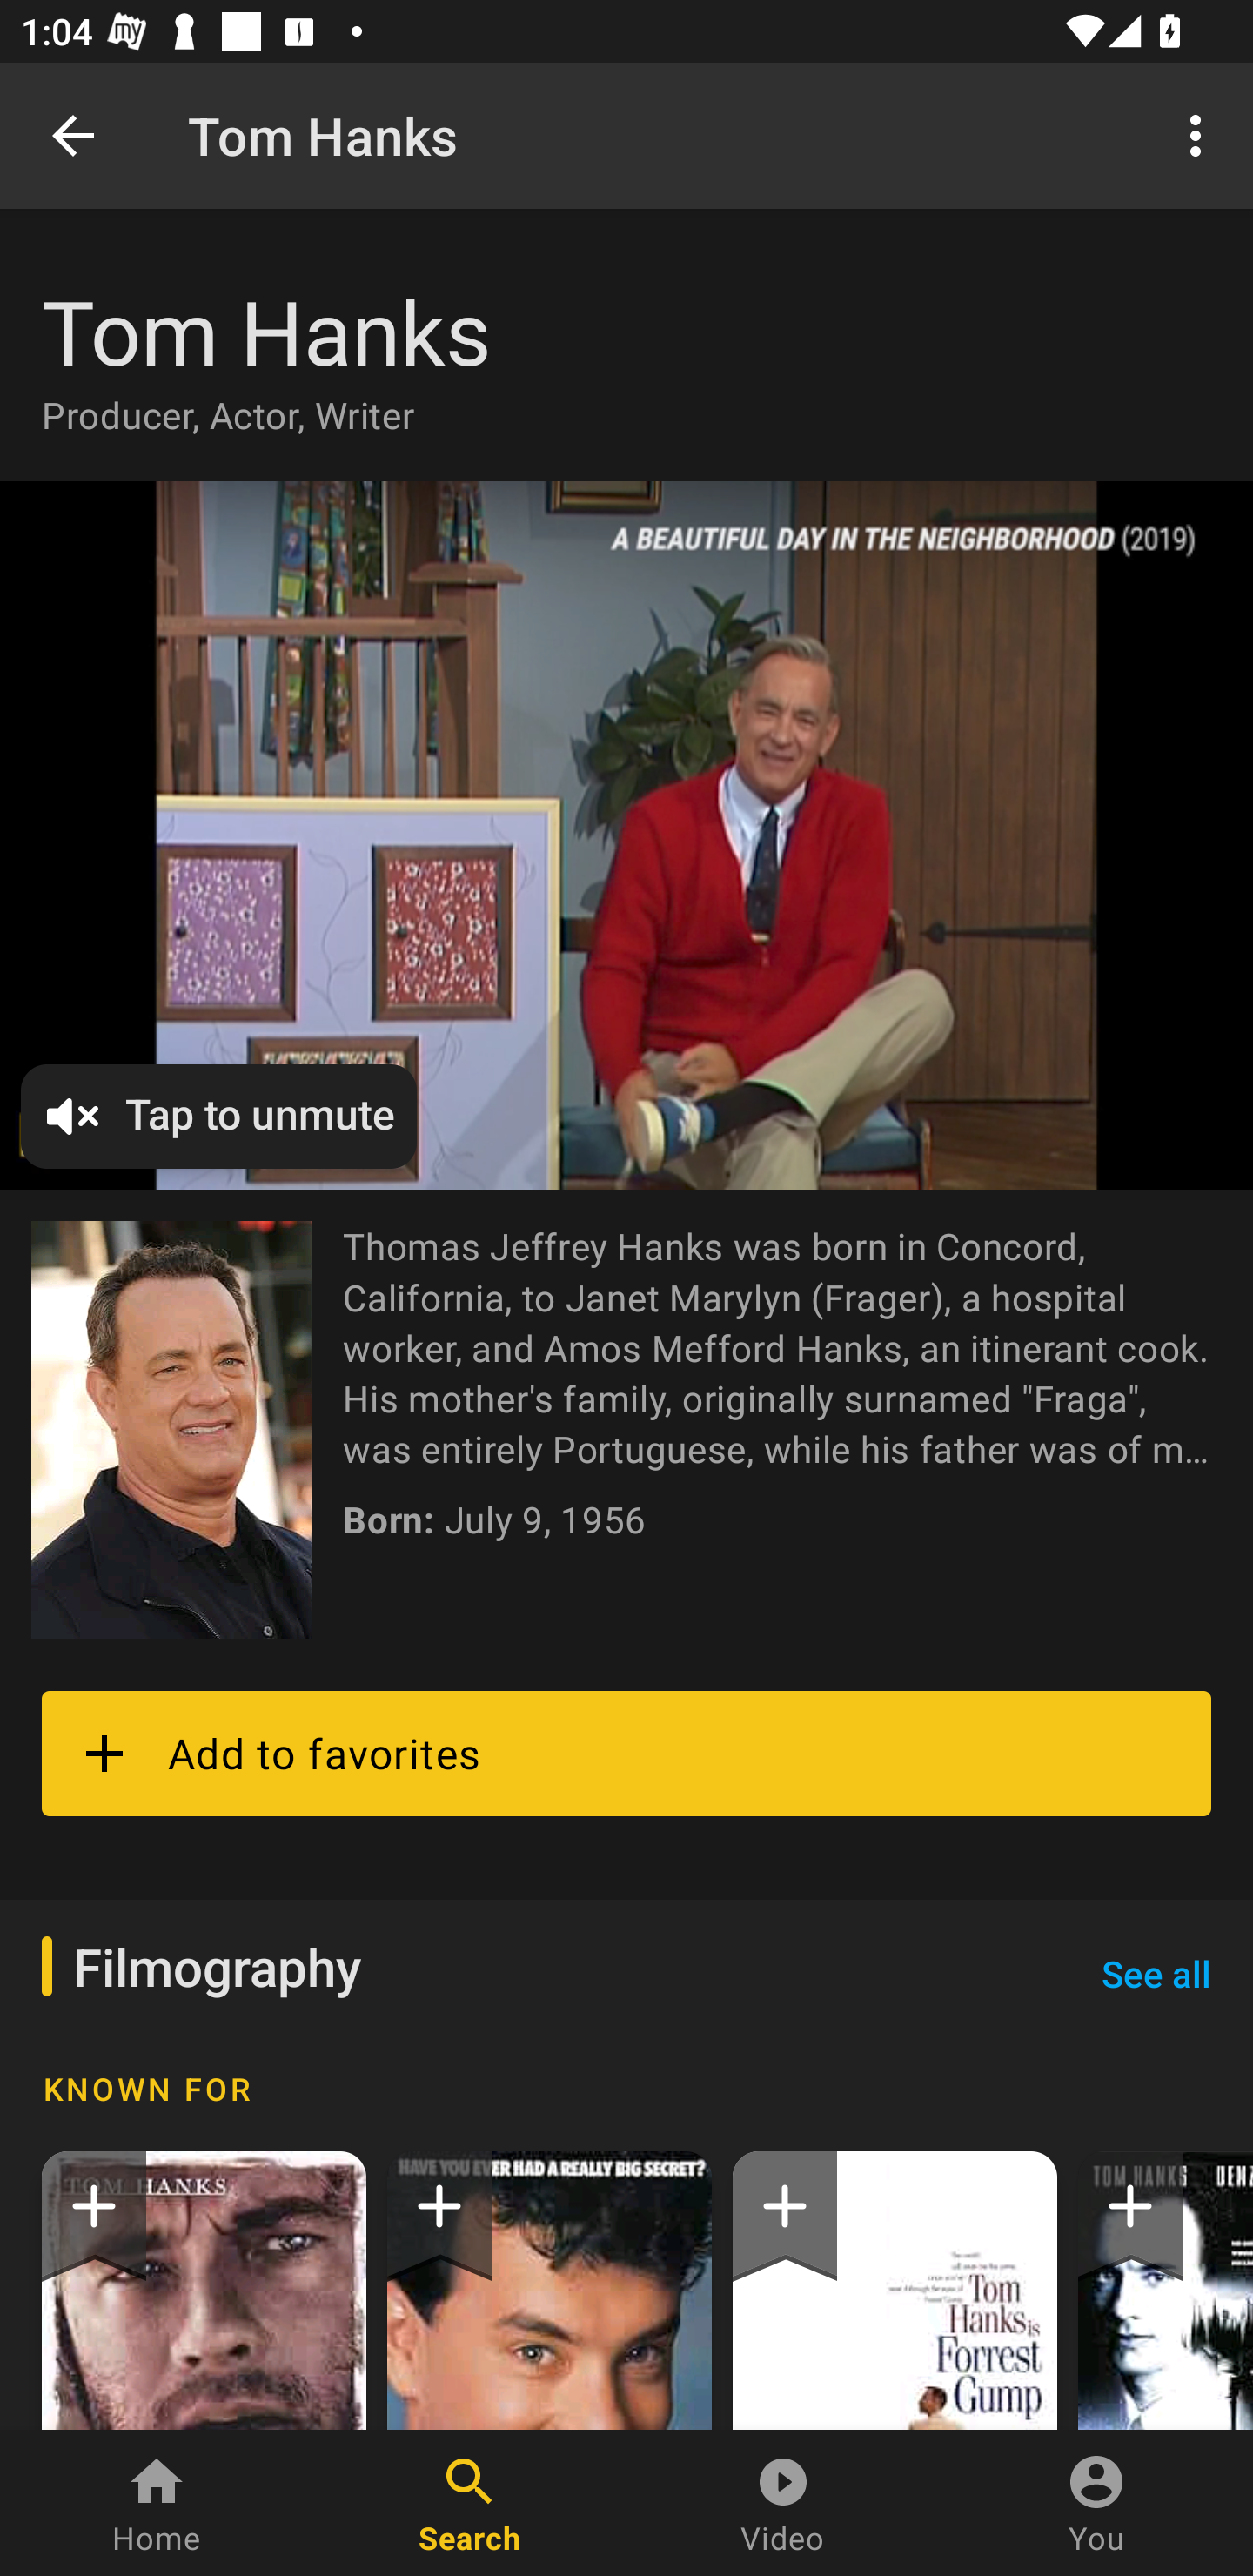  I want to click on You, so click(1096, 2503).